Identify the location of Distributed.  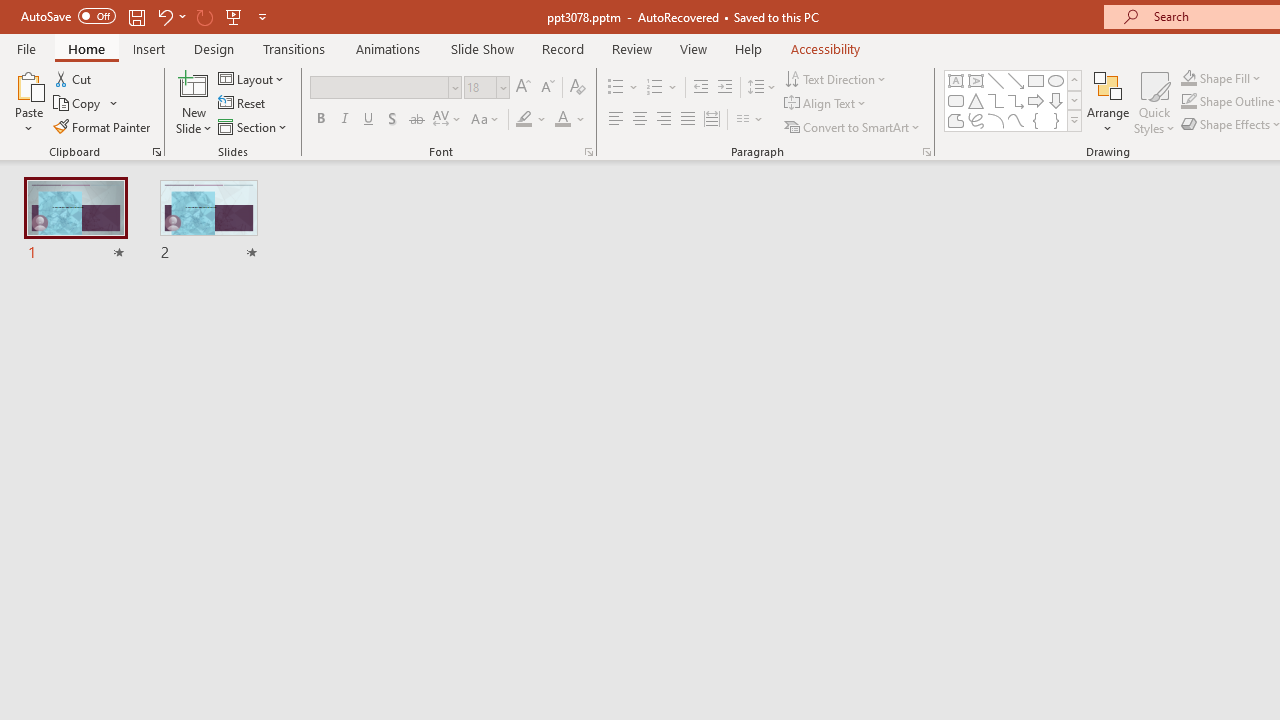
(712, 120).